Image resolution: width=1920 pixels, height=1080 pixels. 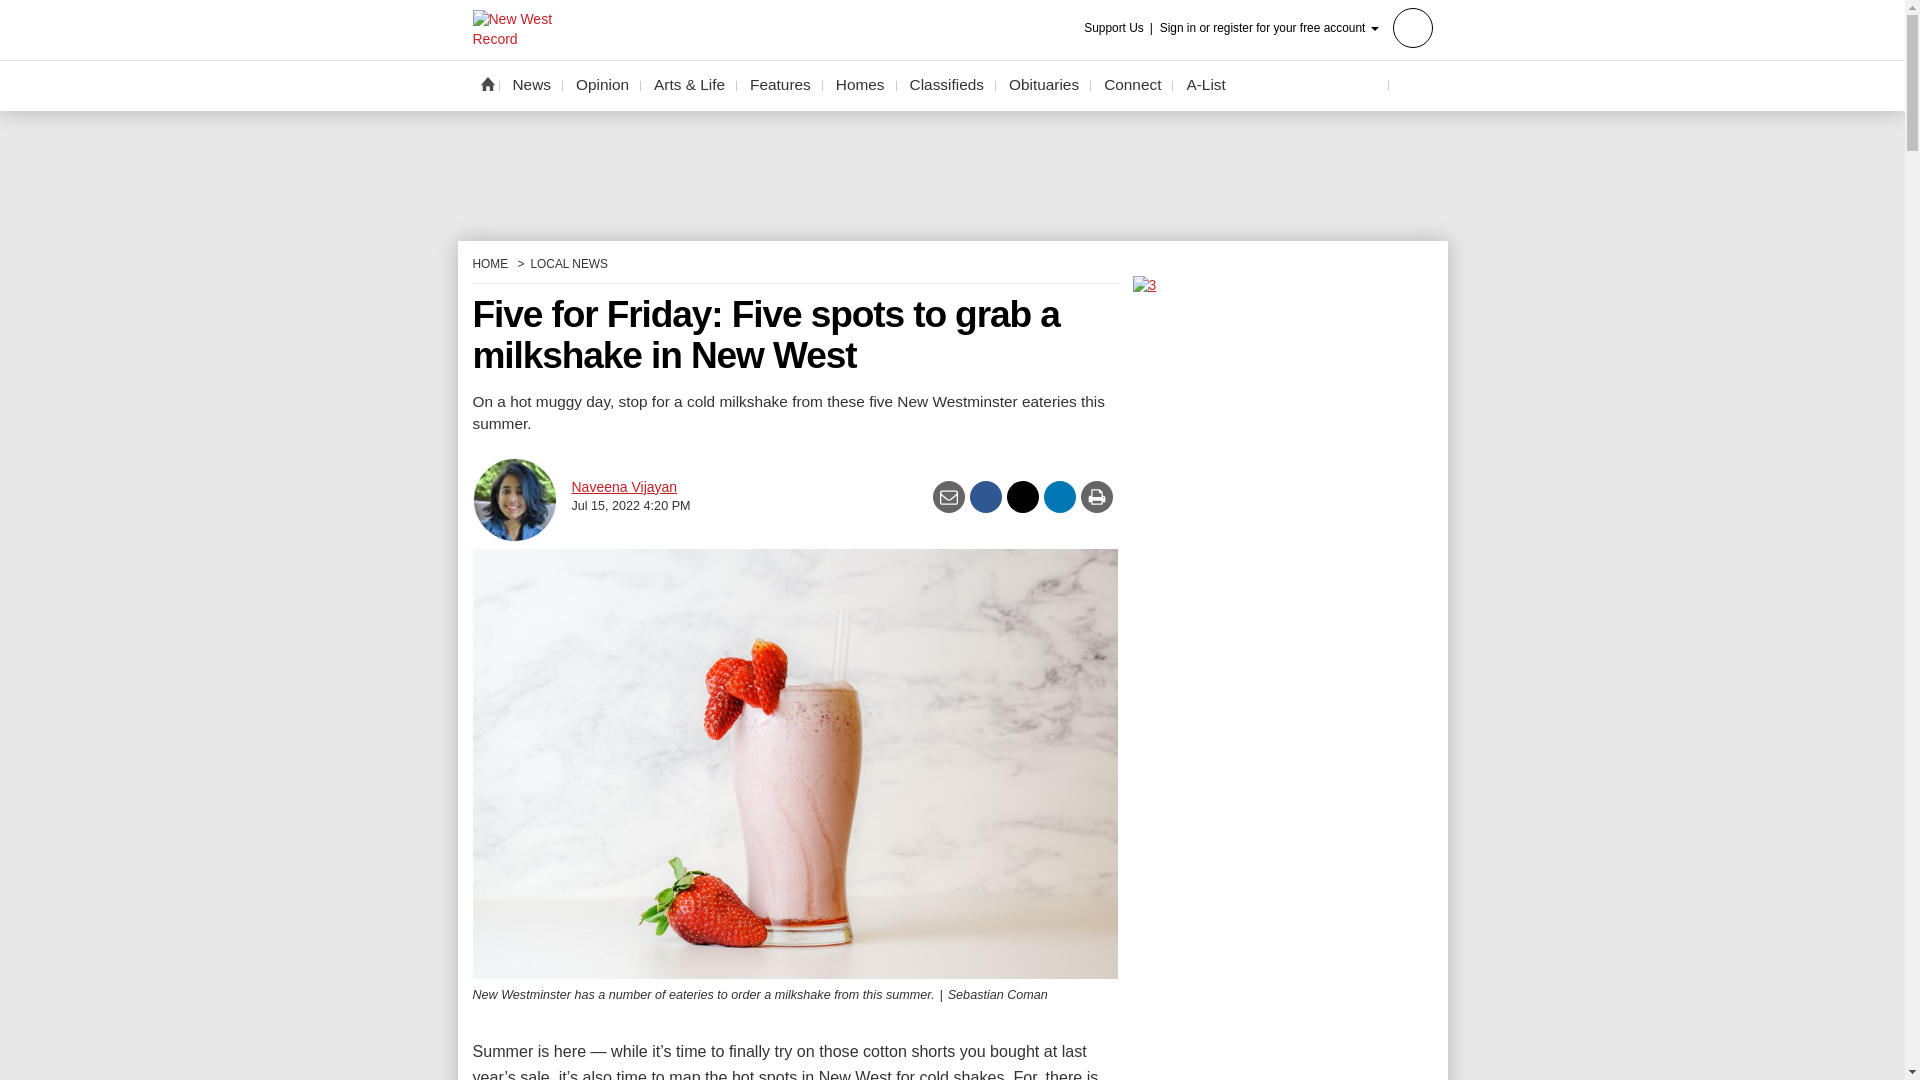 I want to click on Home, so click(x=486, y=83).